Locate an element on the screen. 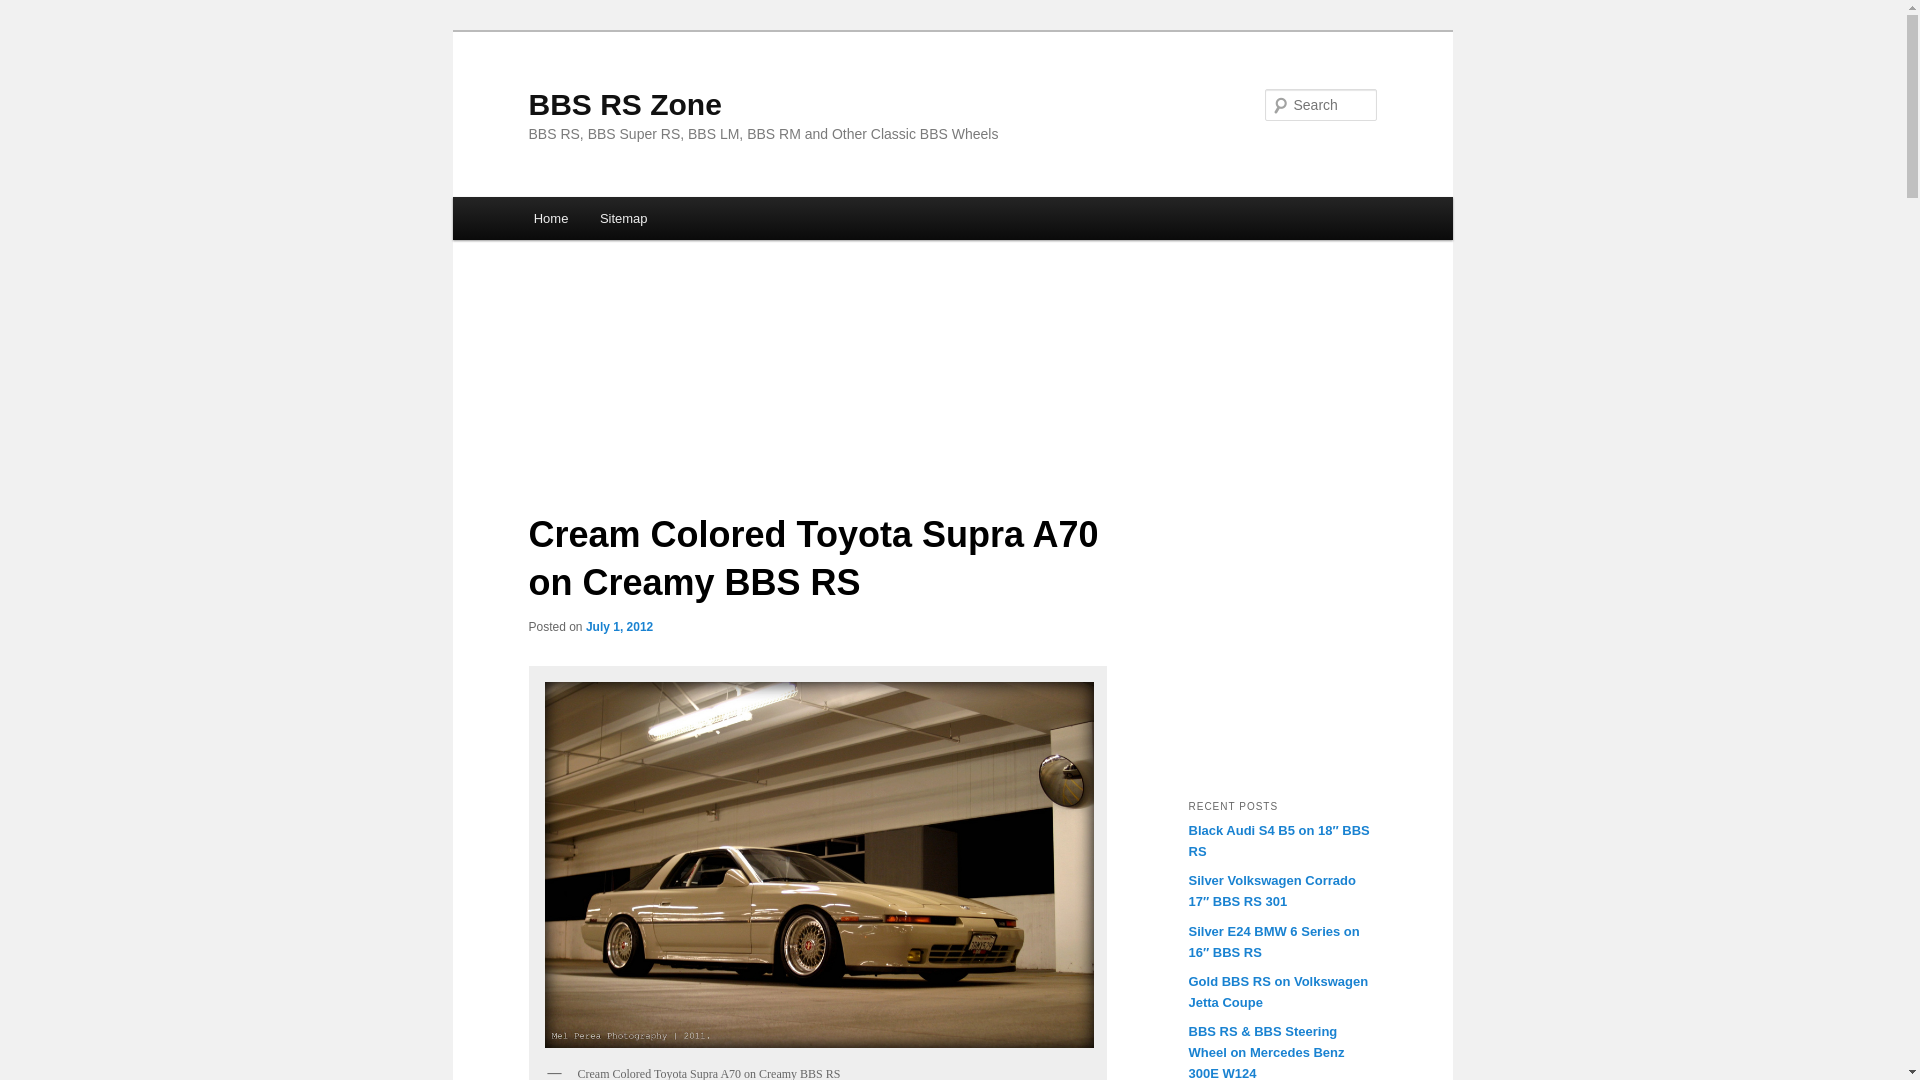  BBS RS Zone is located at coordinates (624, 104).